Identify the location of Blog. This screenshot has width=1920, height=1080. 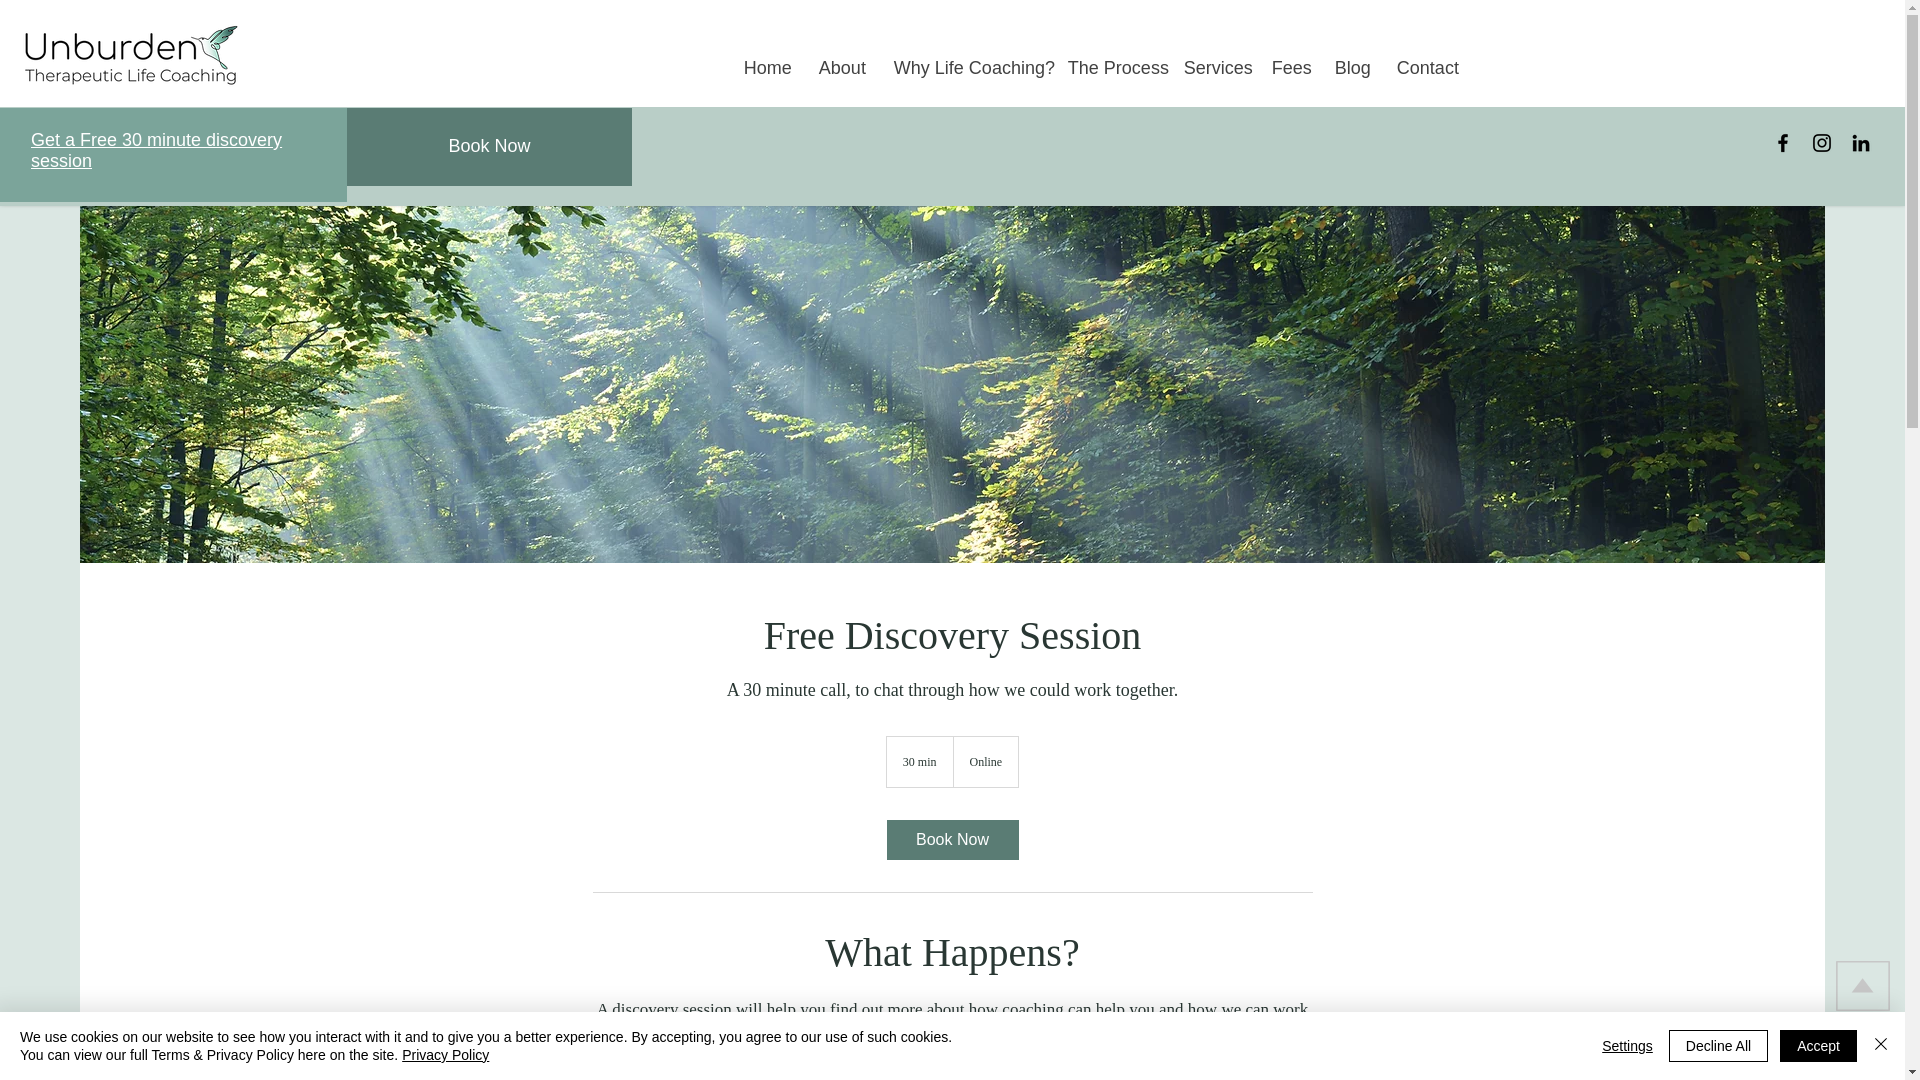
(1351, 68).